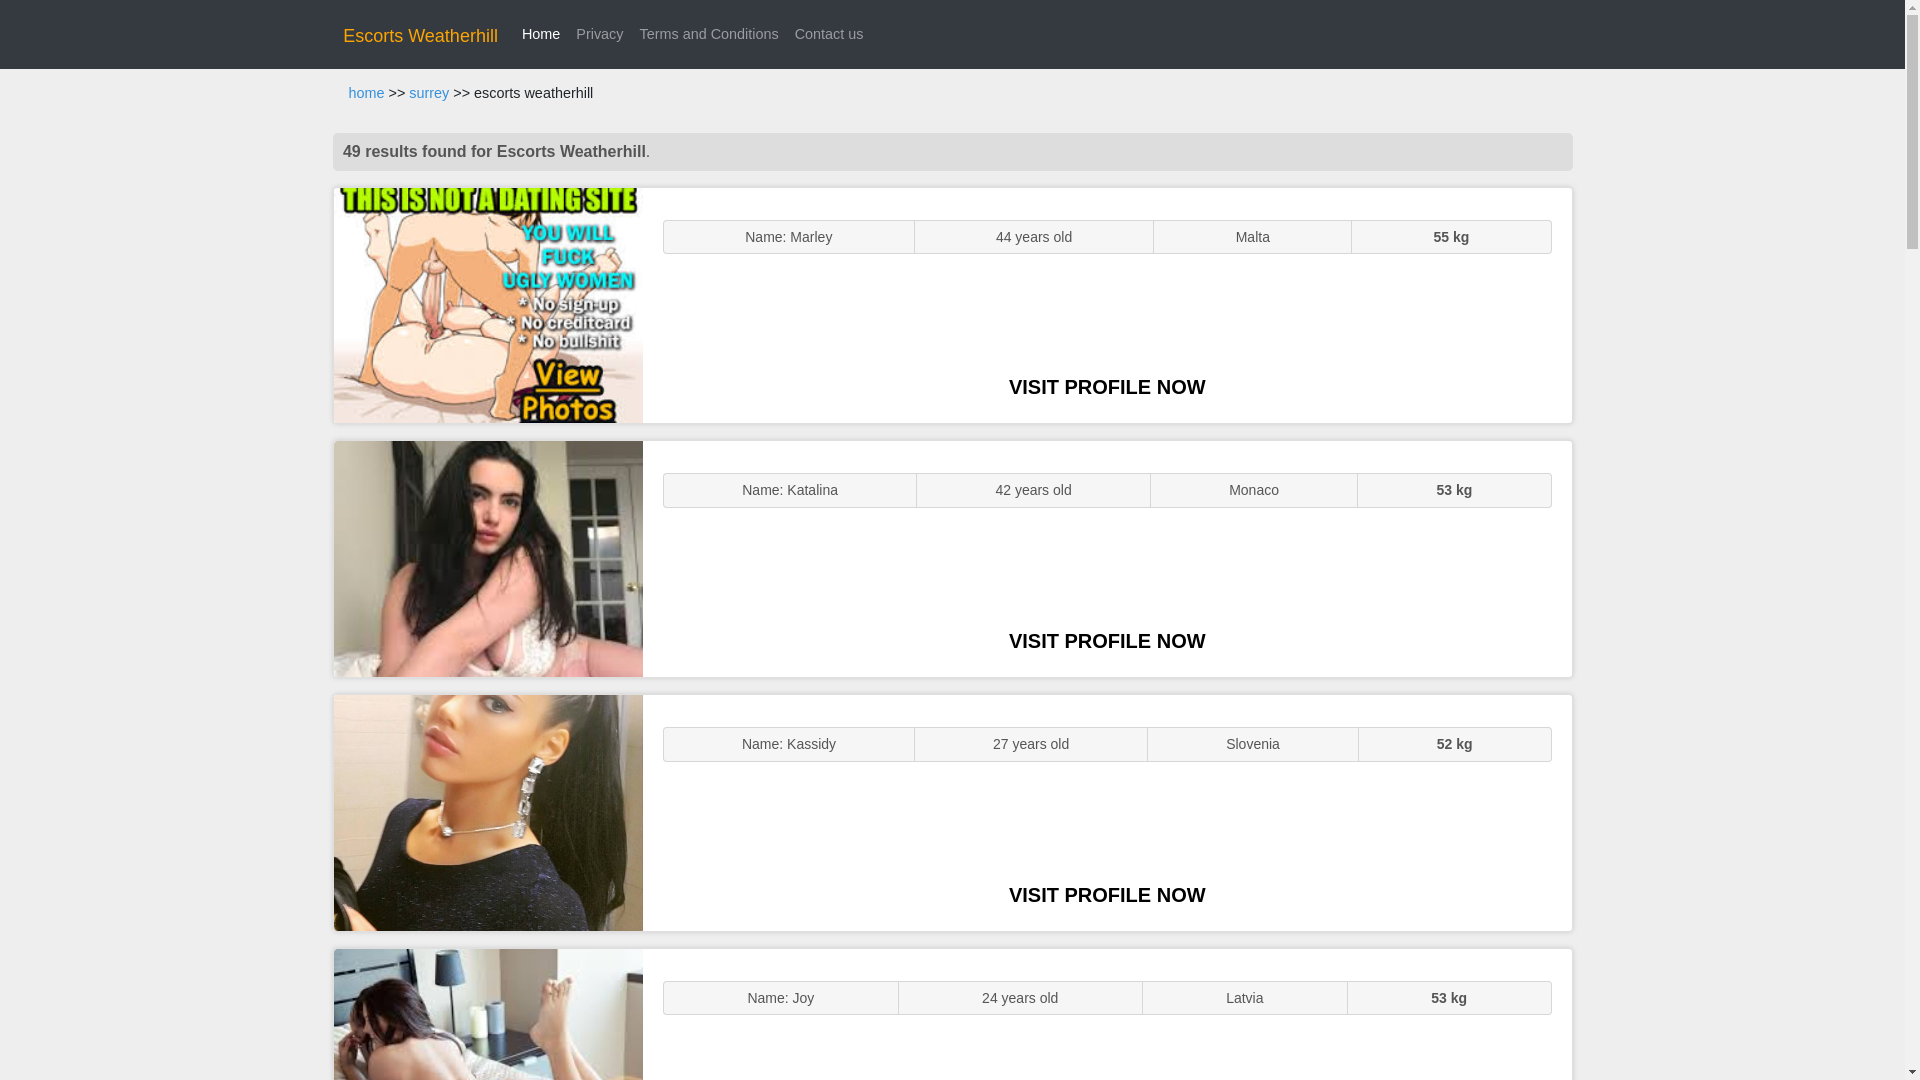 This screenshot has width=1920, height=1080. What do you see at coordinates (708, 34) in the screenshot?
I see `Terms and Conditions` at bounding box center [708, 34].